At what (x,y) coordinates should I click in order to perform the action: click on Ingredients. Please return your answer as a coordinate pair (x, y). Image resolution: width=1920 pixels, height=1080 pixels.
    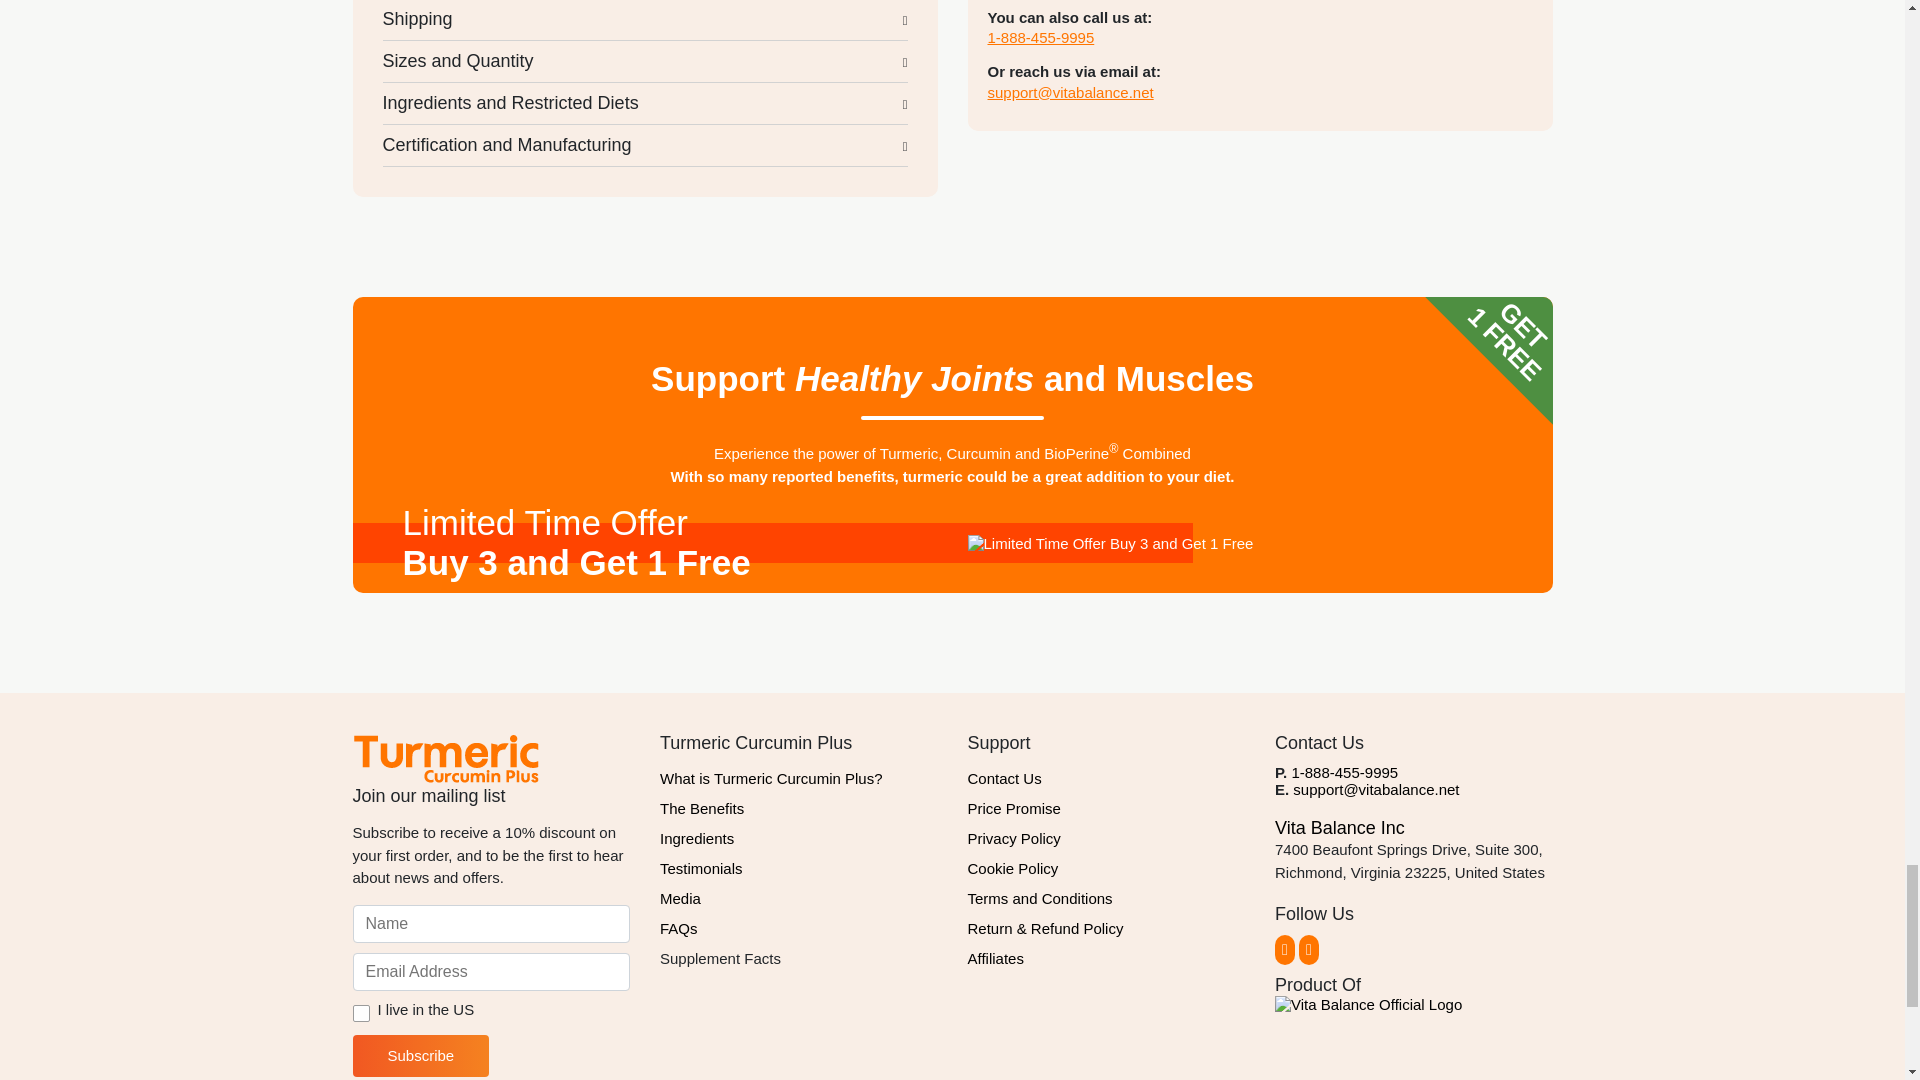
    Looking at the image, I should click on (799, 839).